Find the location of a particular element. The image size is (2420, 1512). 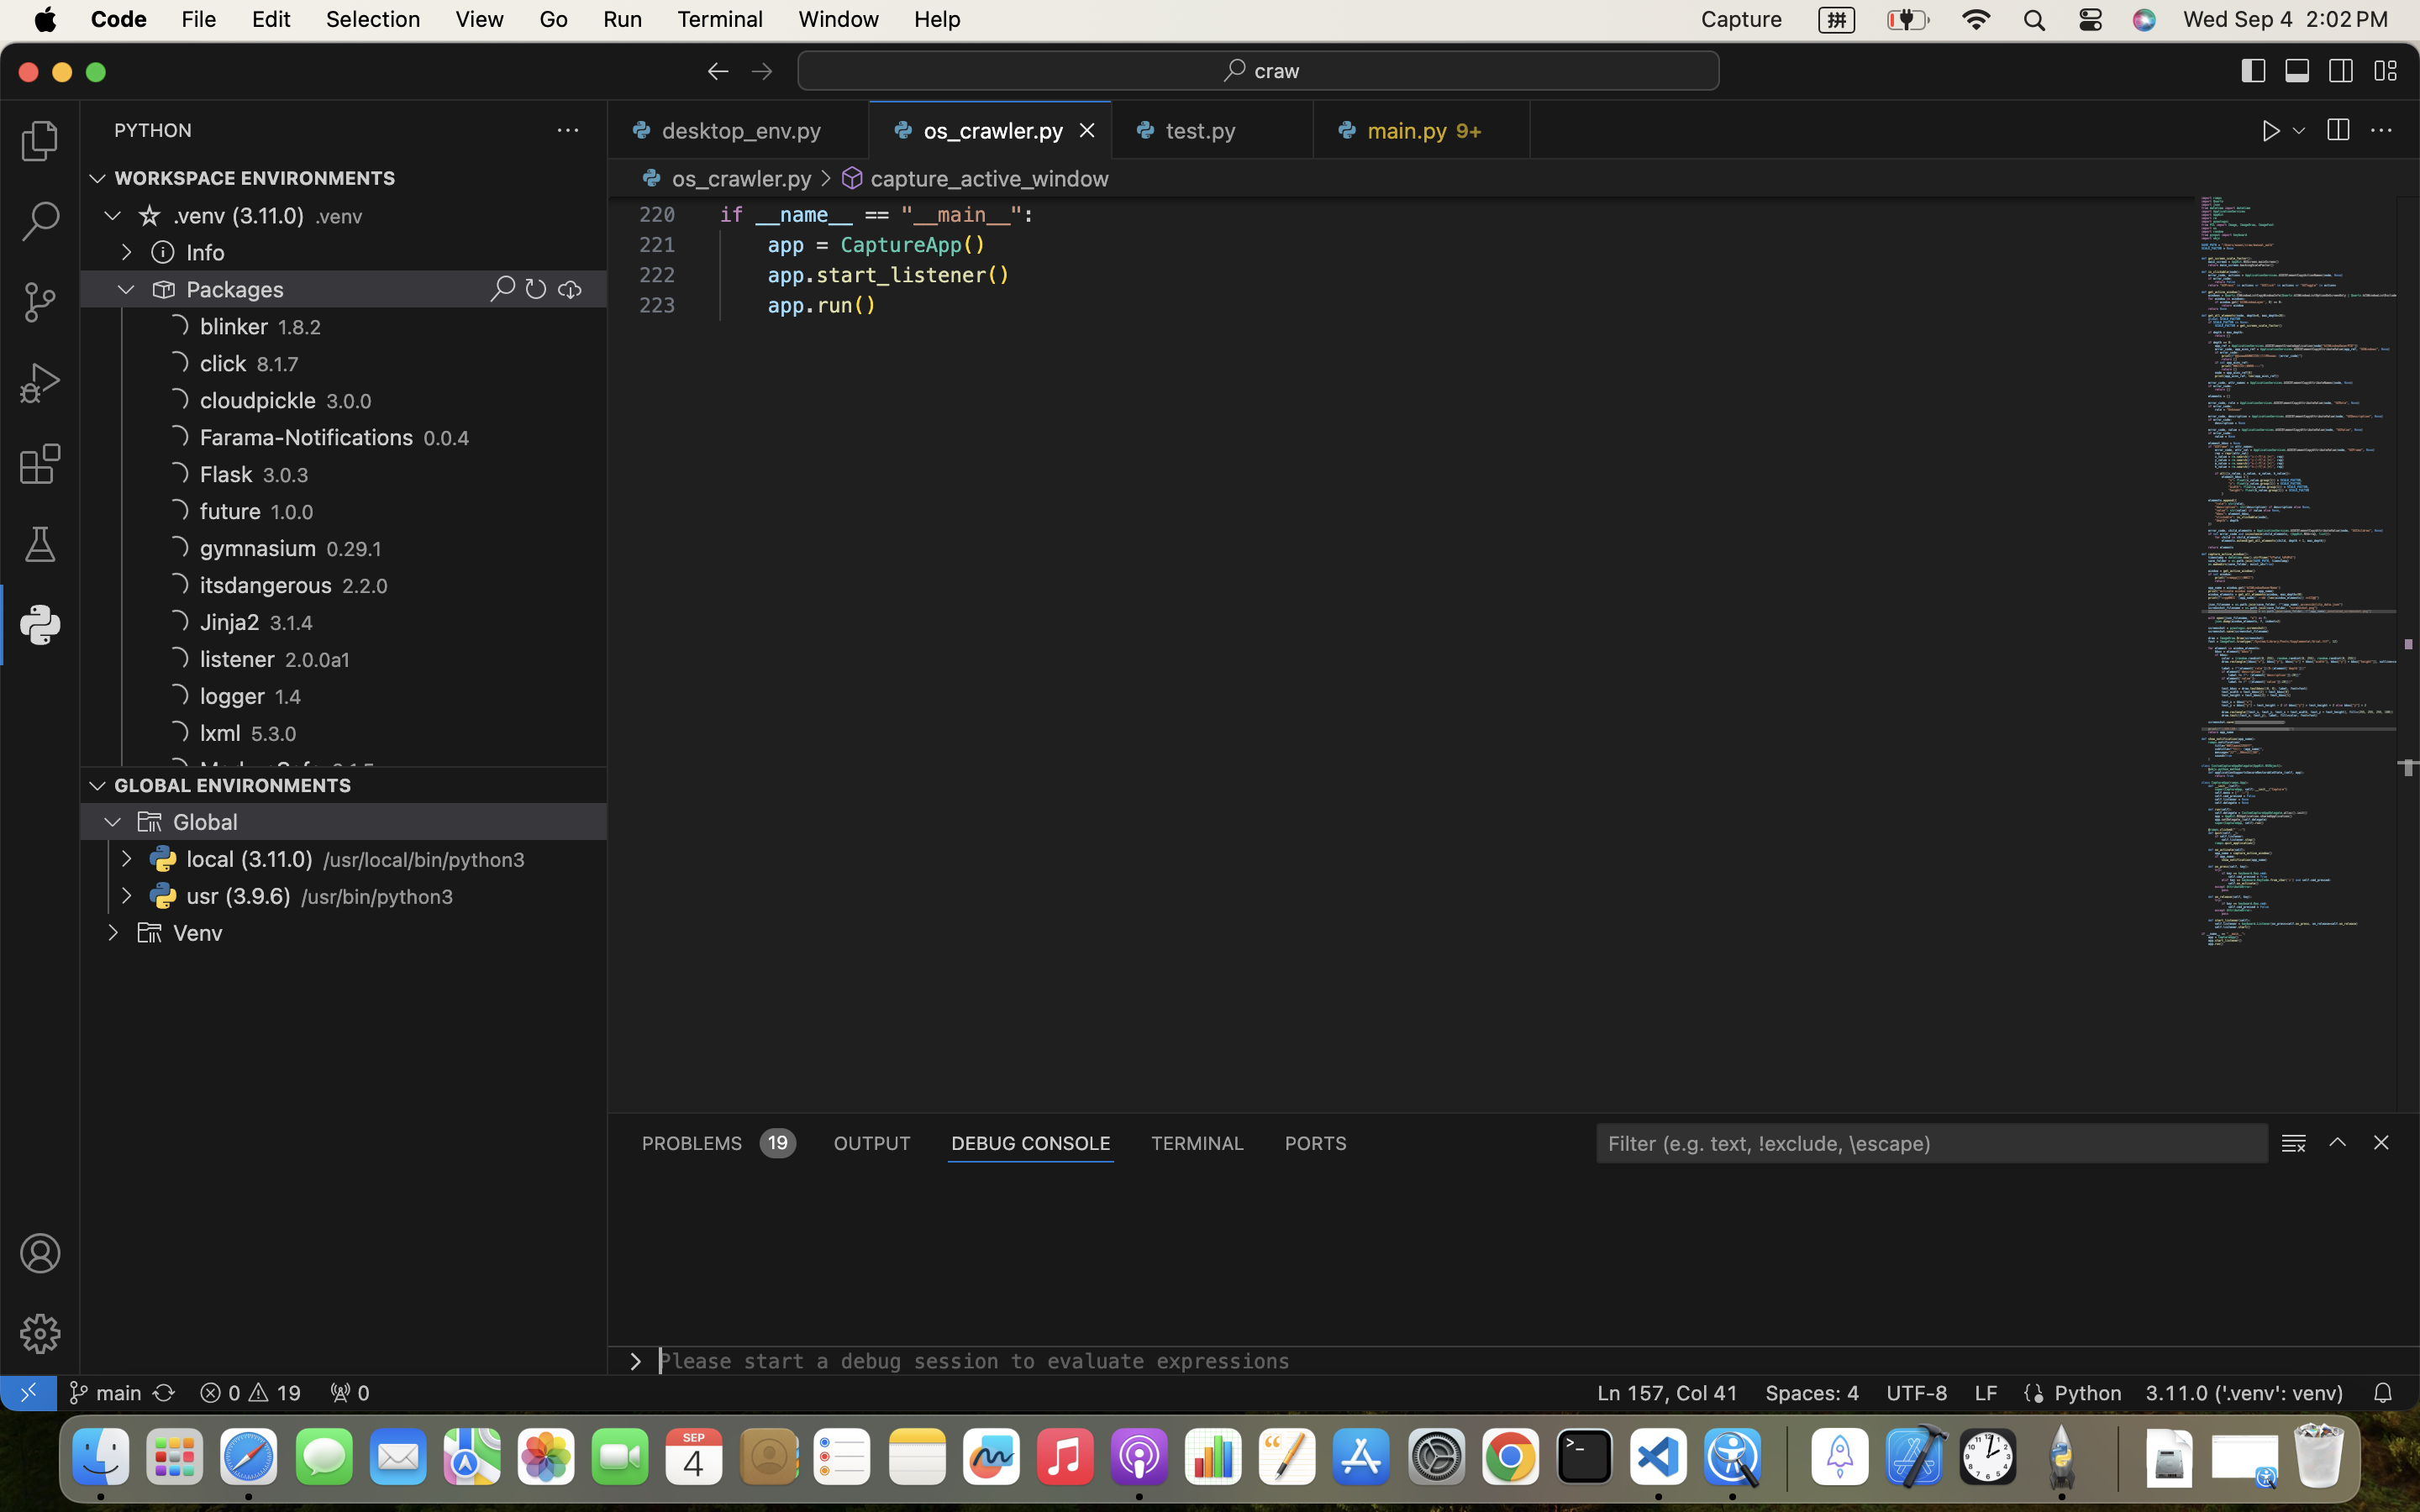

 is located at coordinates (40, 1334).